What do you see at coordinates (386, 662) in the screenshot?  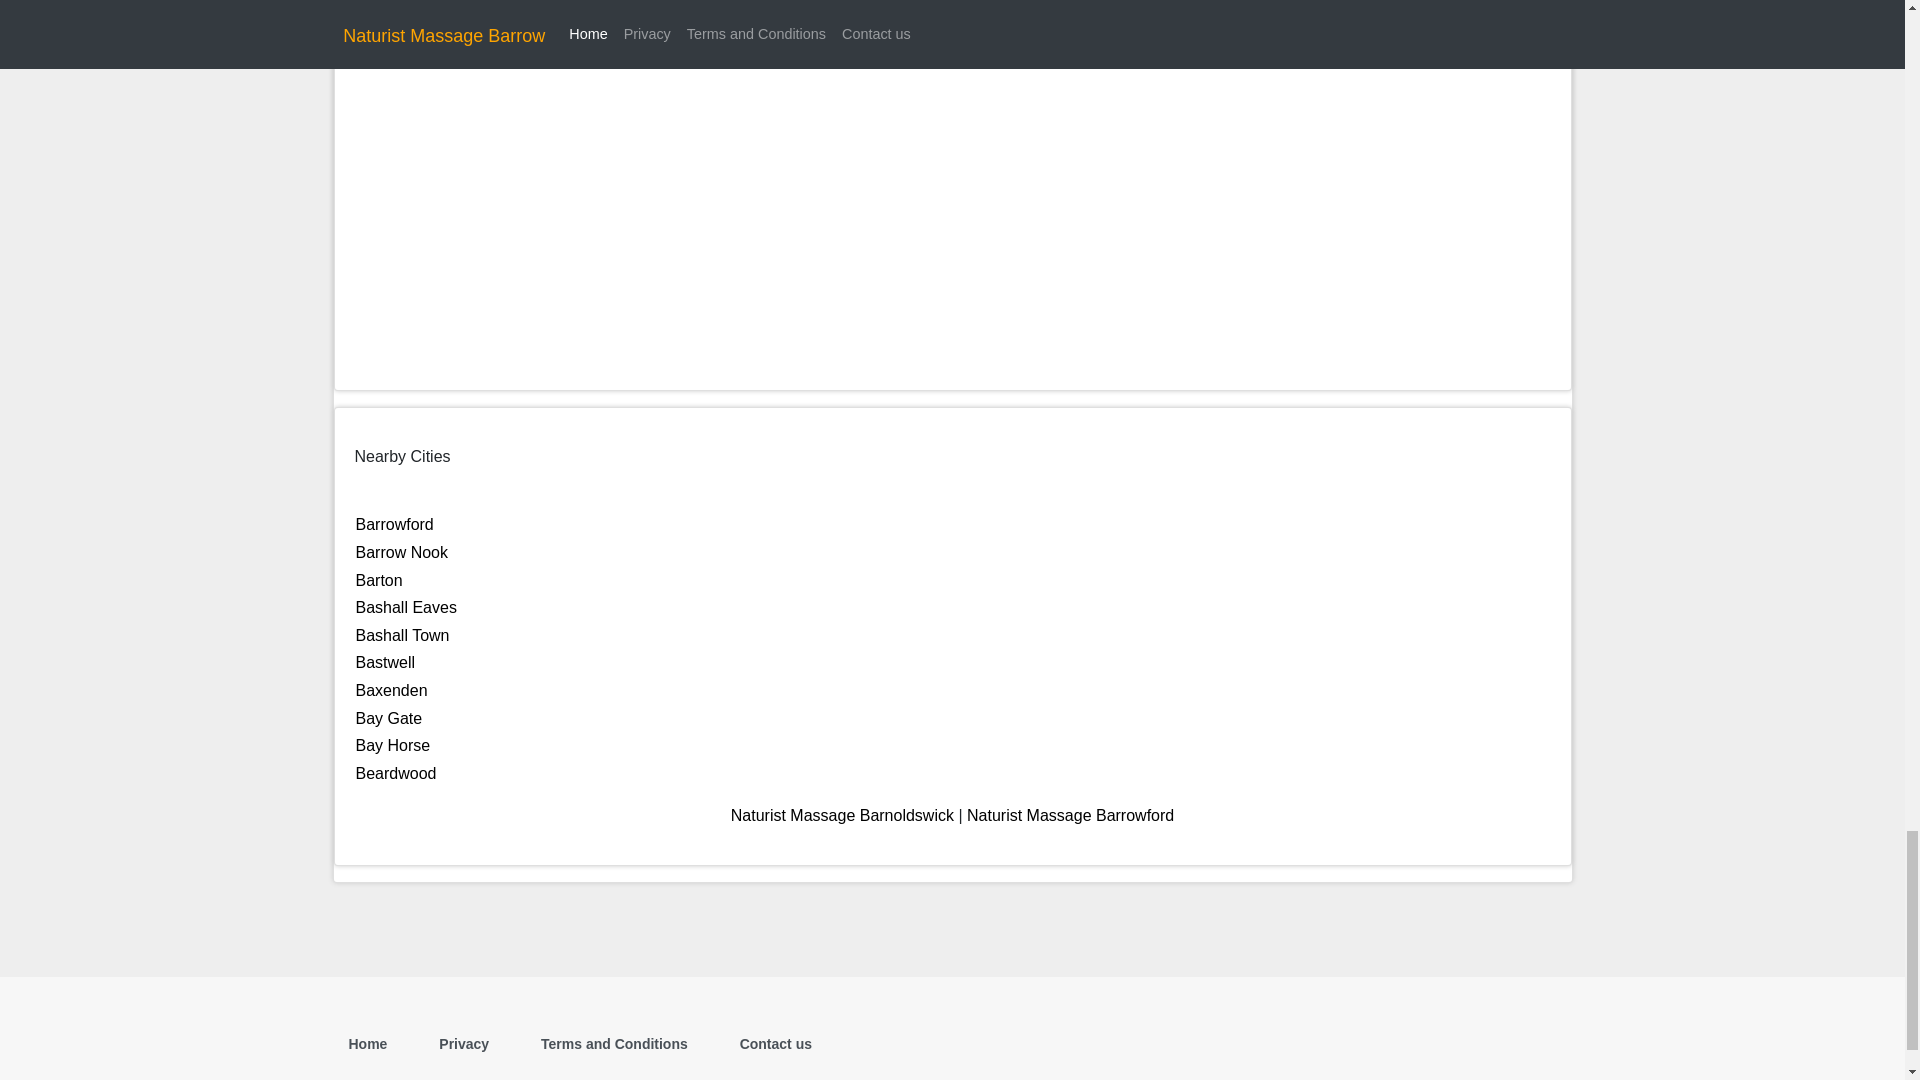 I see `Bastwell` at bounding box center [386, 662].